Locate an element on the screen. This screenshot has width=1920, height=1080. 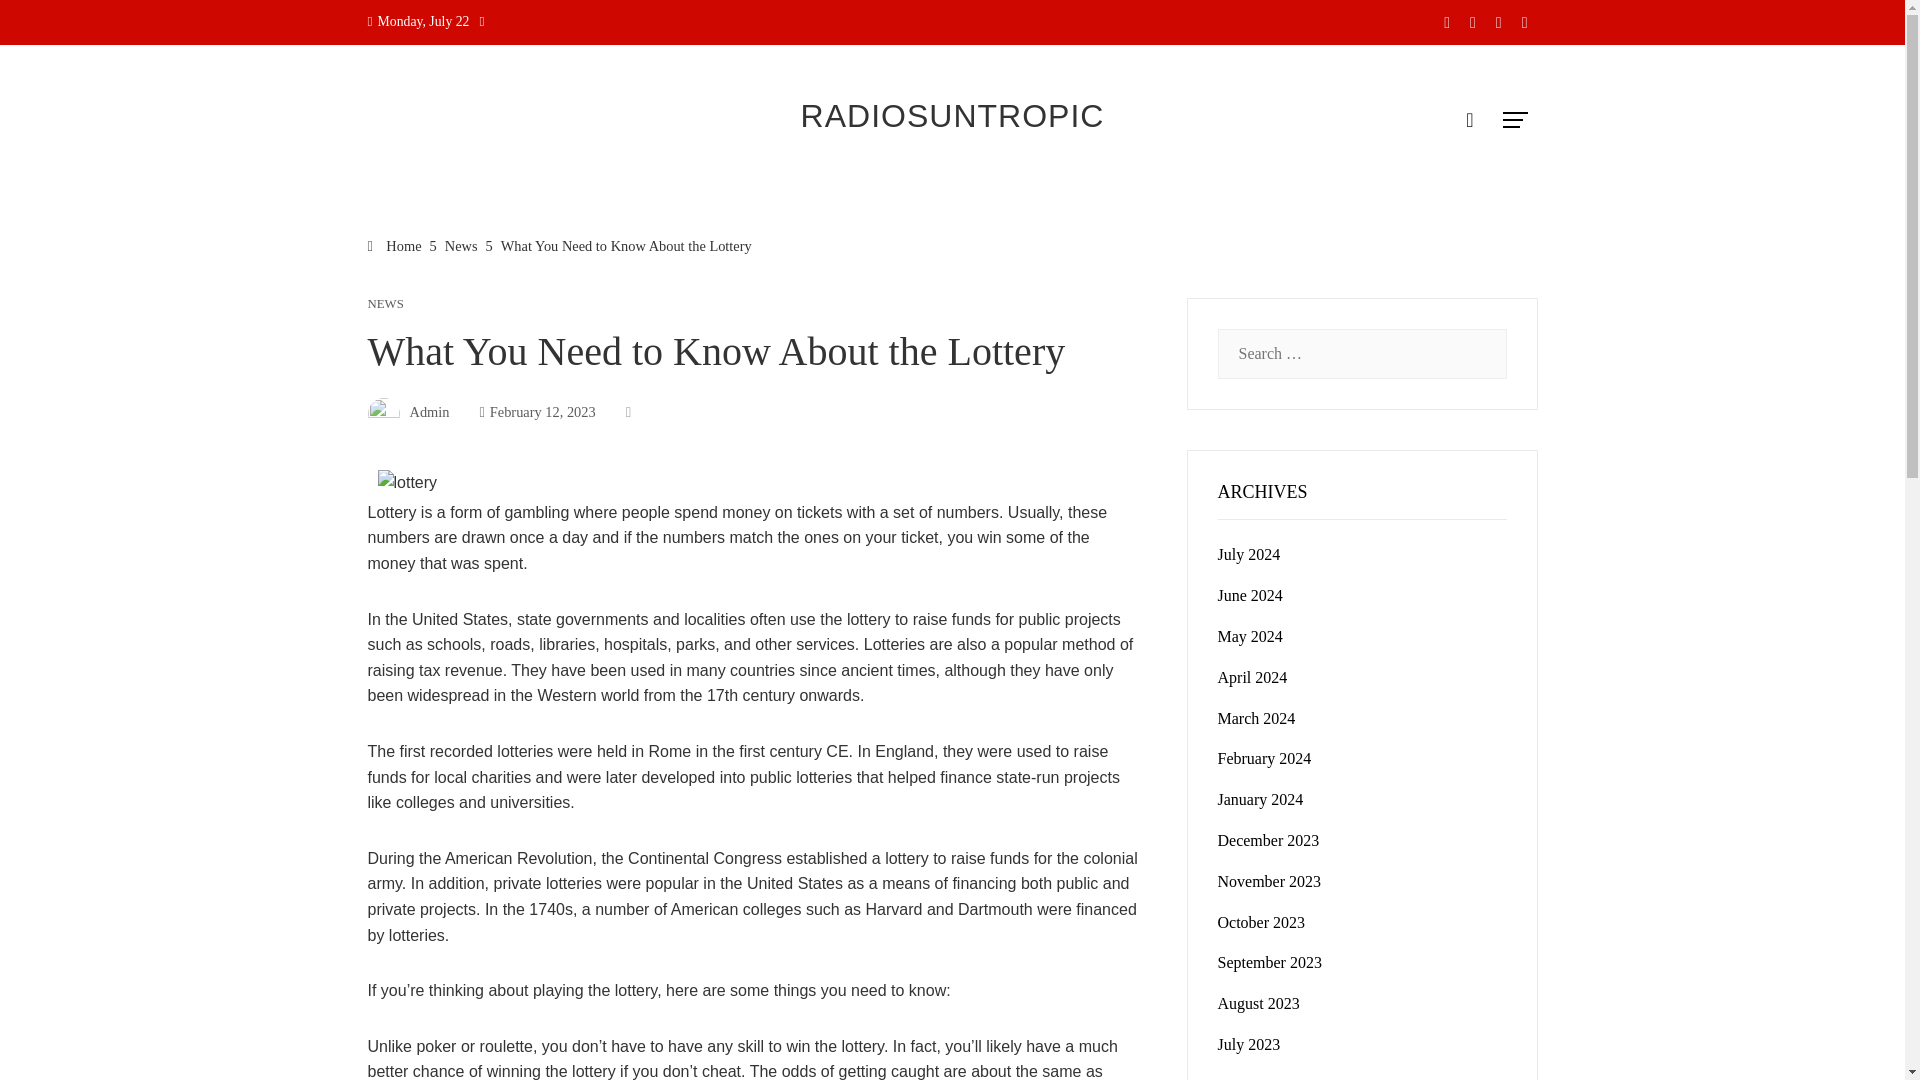
March 2024 is located at coordinates (1256, 718).